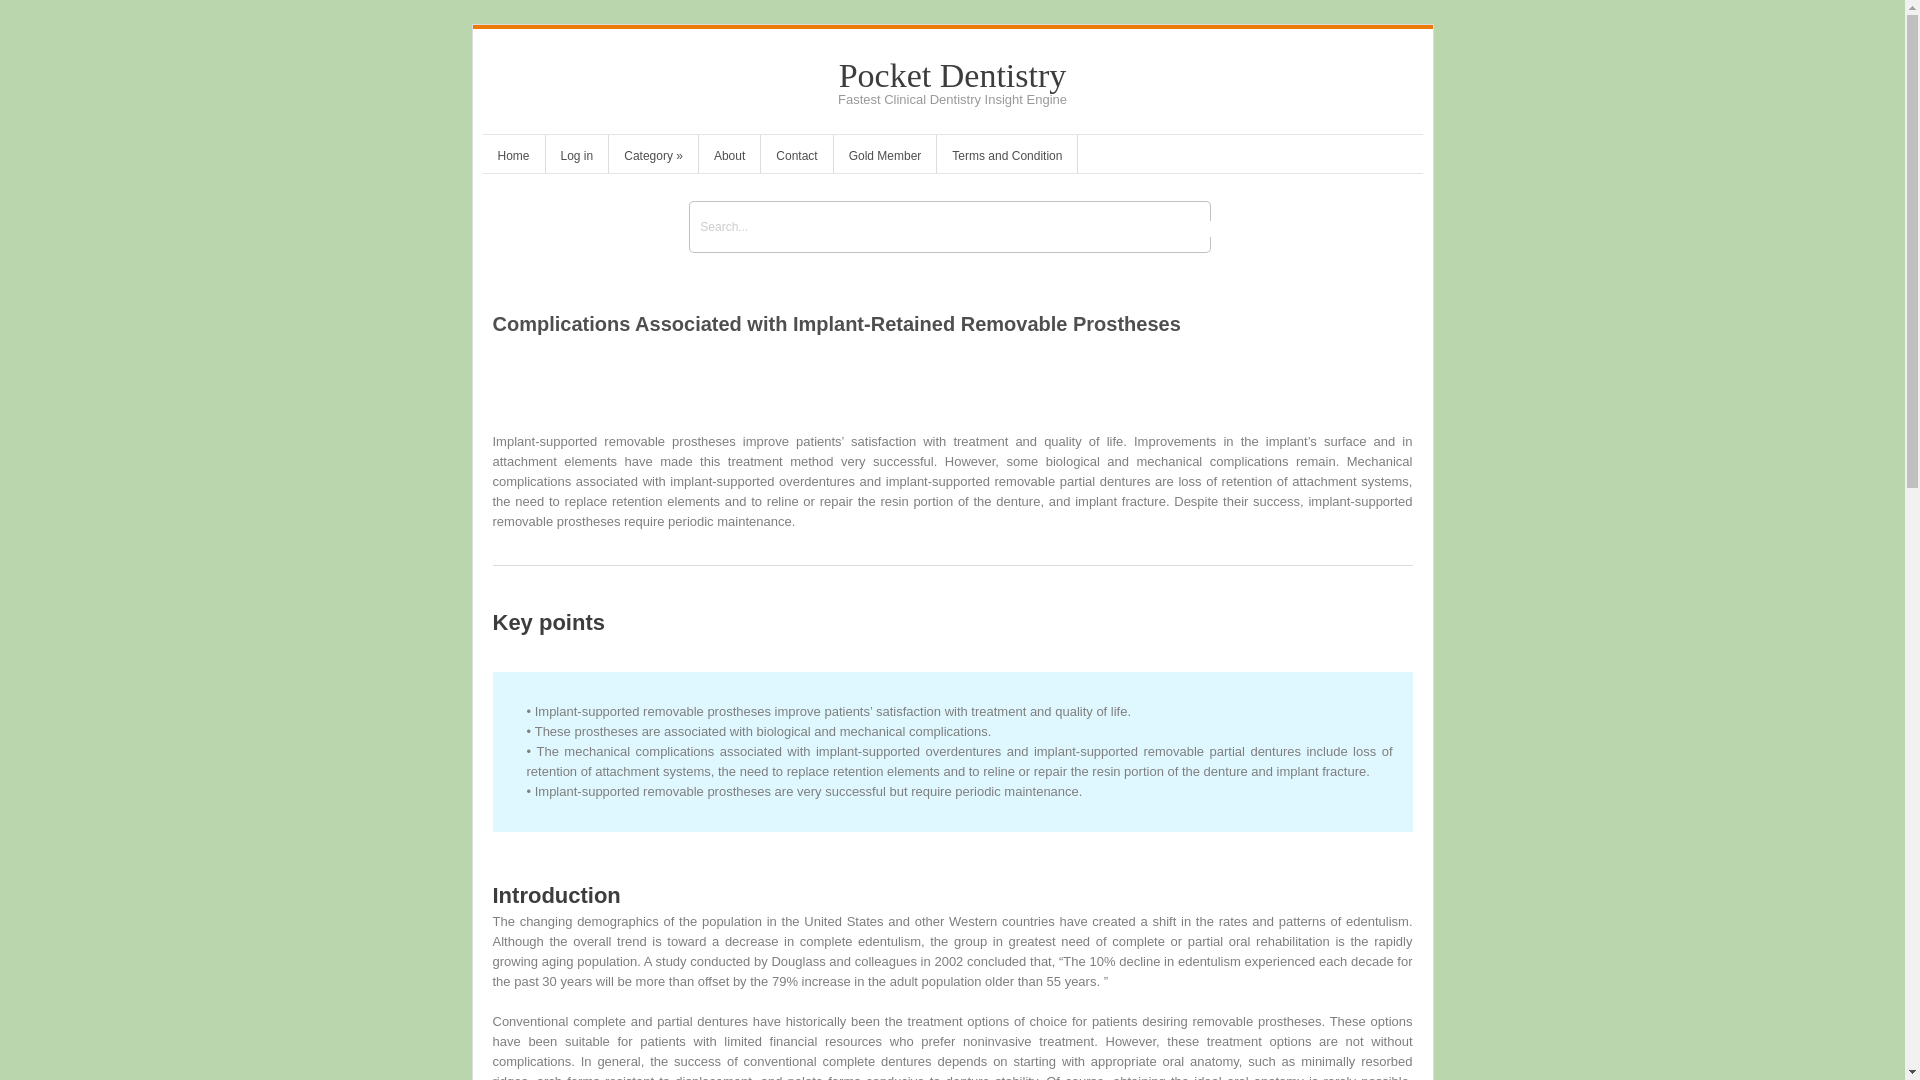 The width and height of the screenshot is (1920, 1080). What do you see at coordinates (953, 75) in the screenshot?
I see `Pocket Dentistry` at bounding box center [953, 75].